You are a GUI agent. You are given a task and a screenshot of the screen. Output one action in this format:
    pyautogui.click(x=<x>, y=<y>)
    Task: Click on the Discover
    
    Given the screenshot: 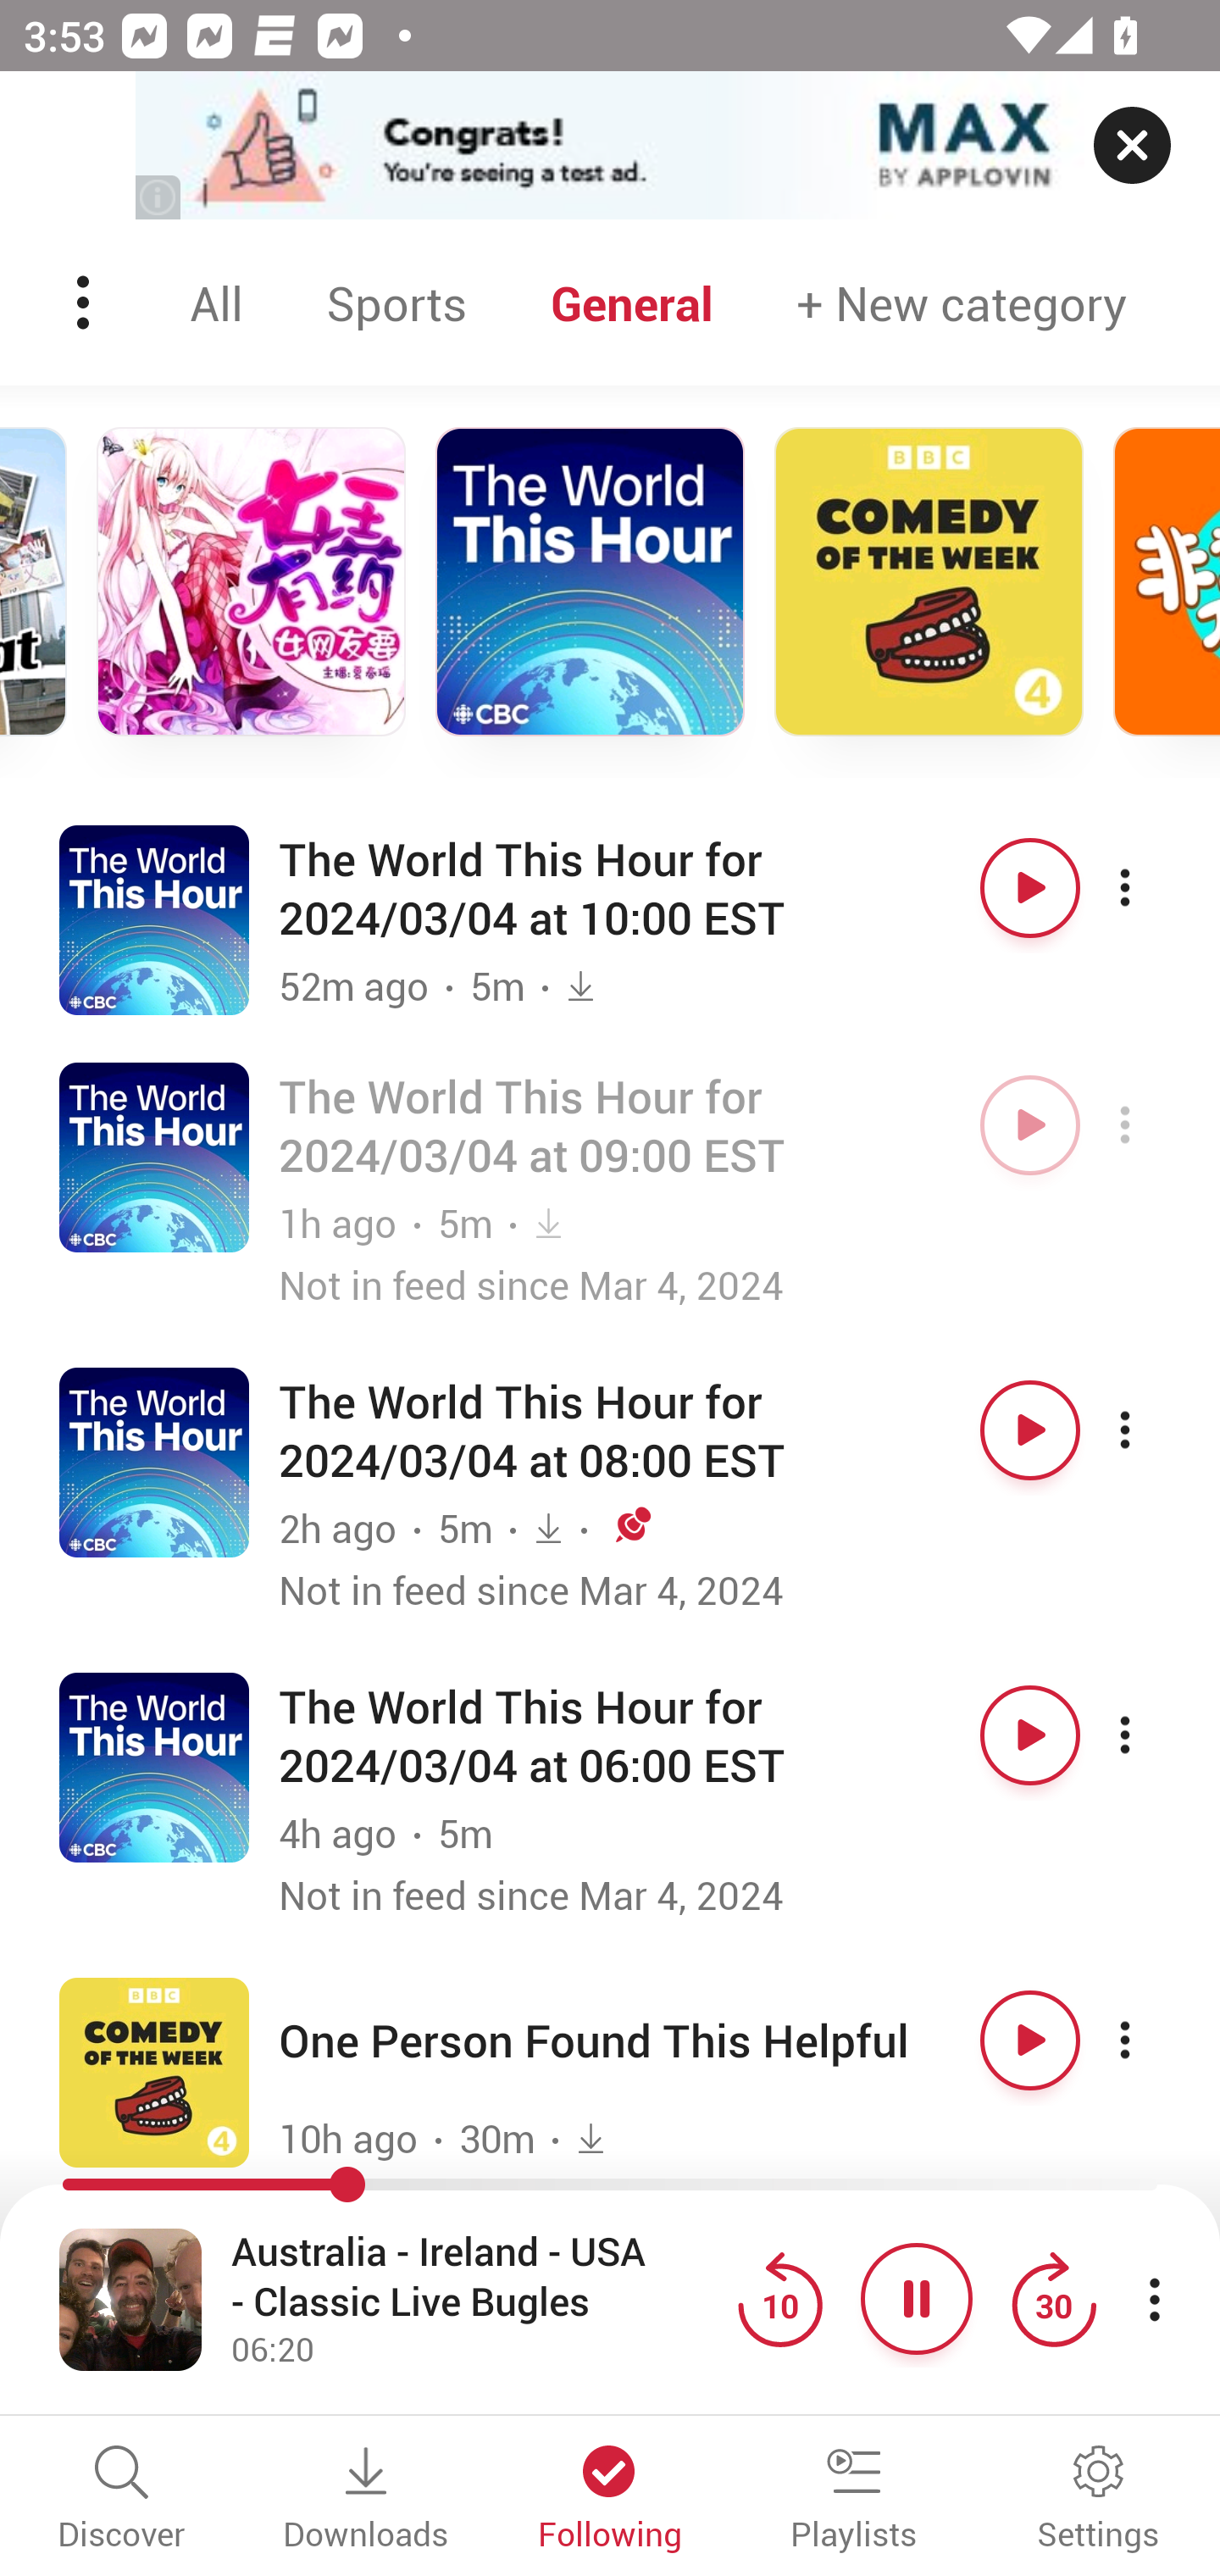 What is the action you would take?
    pyautogui.click(x=122, y=2500)
    